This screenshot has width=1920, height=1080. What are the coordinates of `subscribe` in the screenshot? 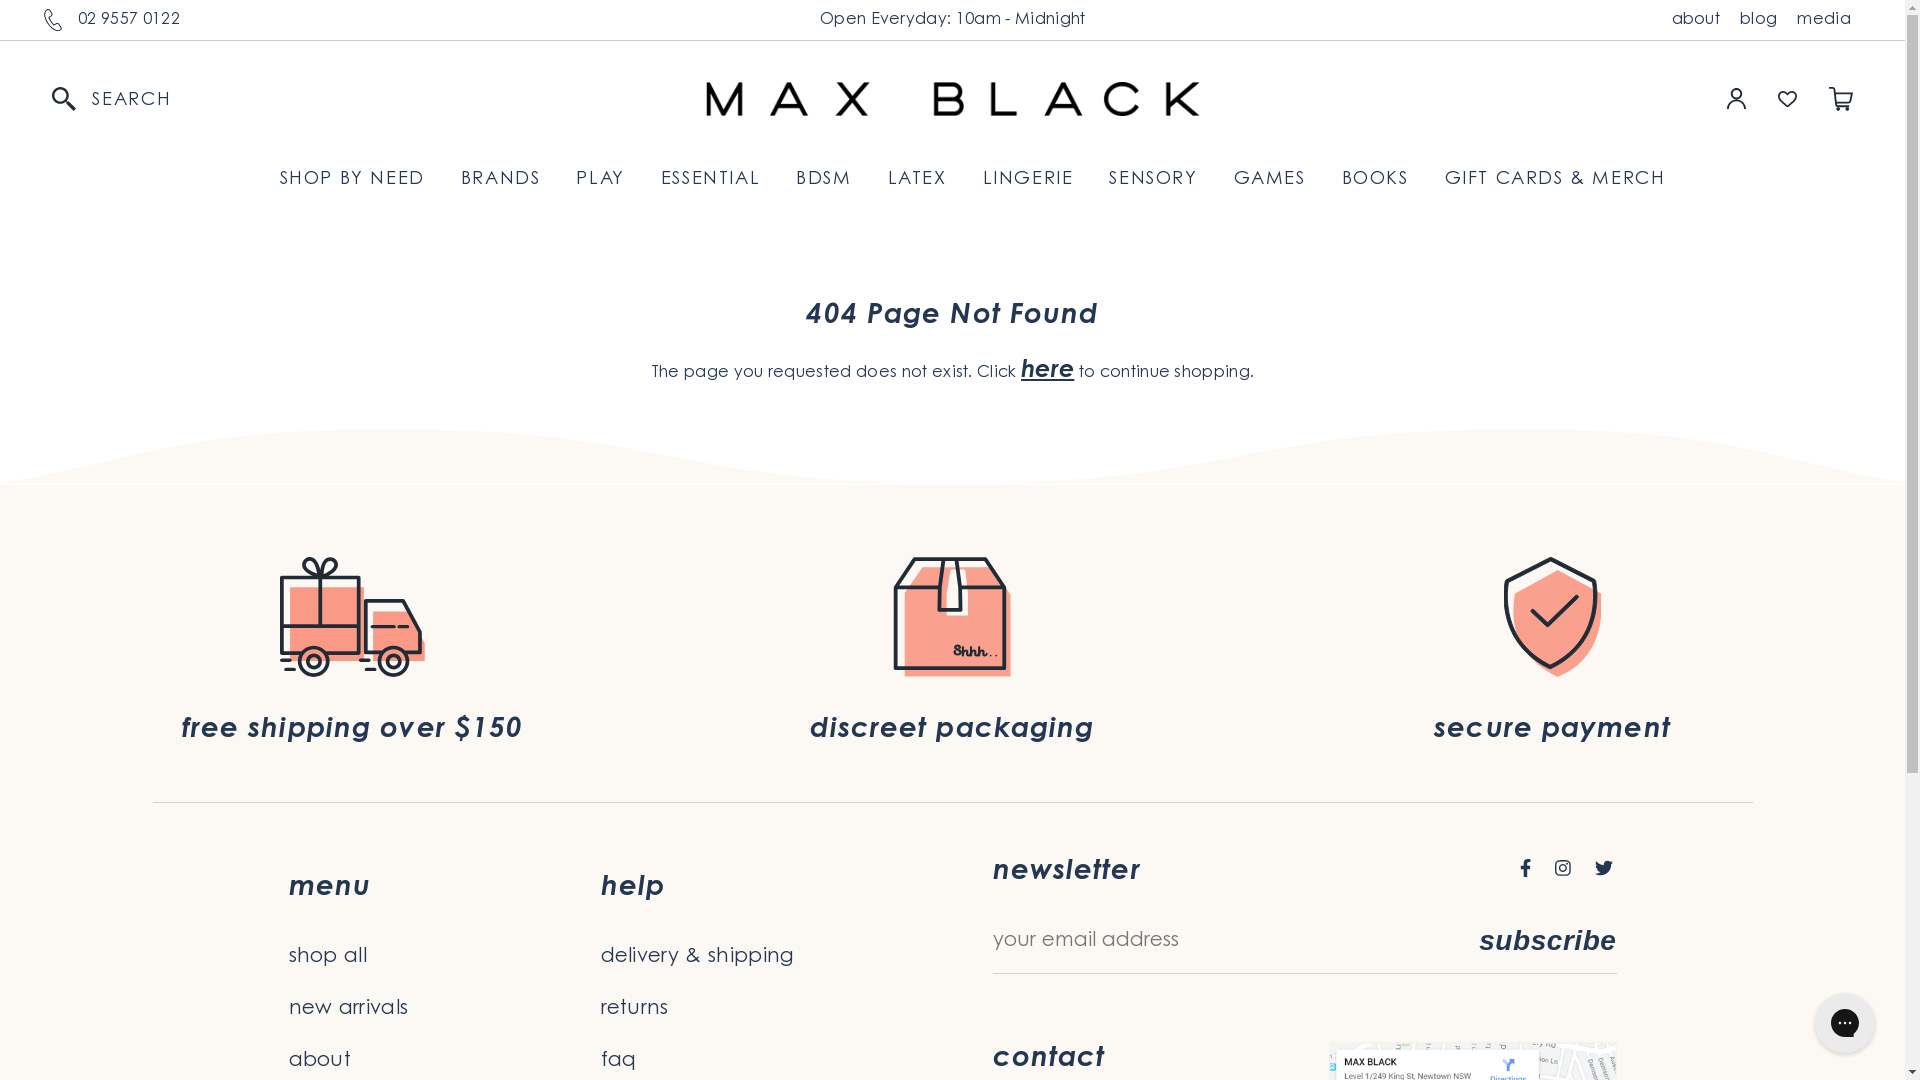 It's located at (1548, 942).